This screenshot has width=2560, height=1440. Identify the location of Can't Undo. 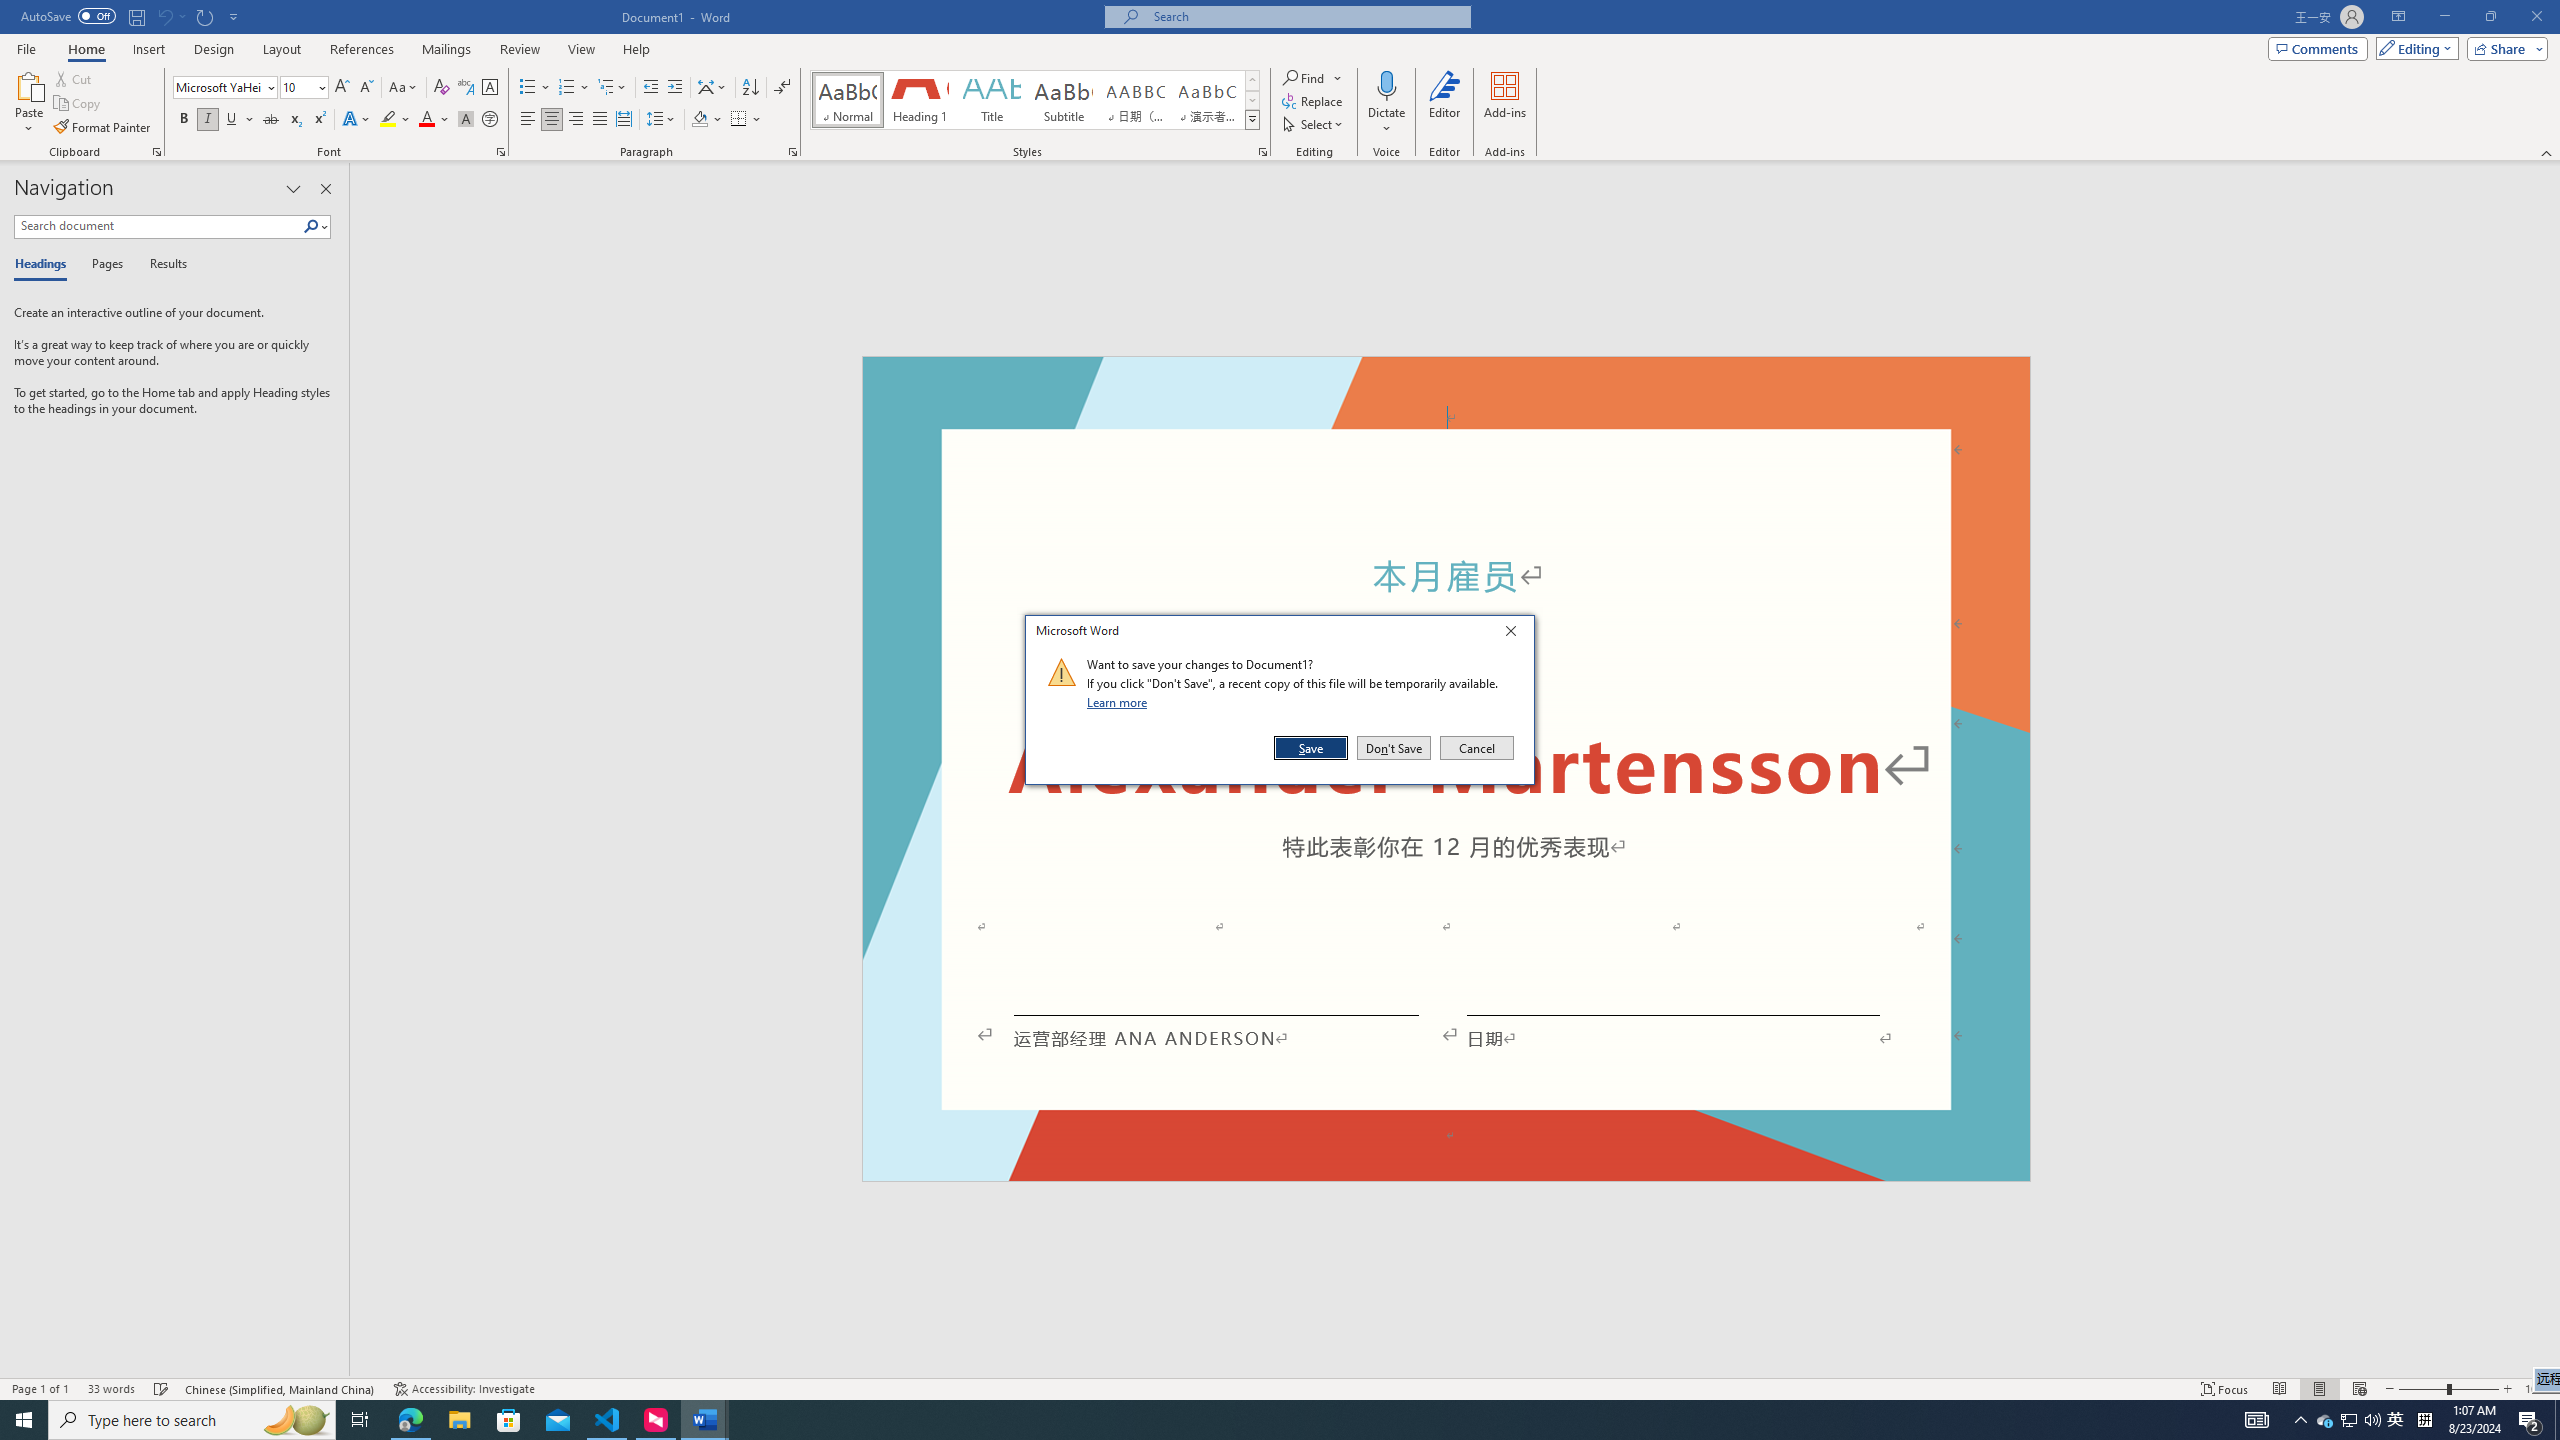
(164, 16).